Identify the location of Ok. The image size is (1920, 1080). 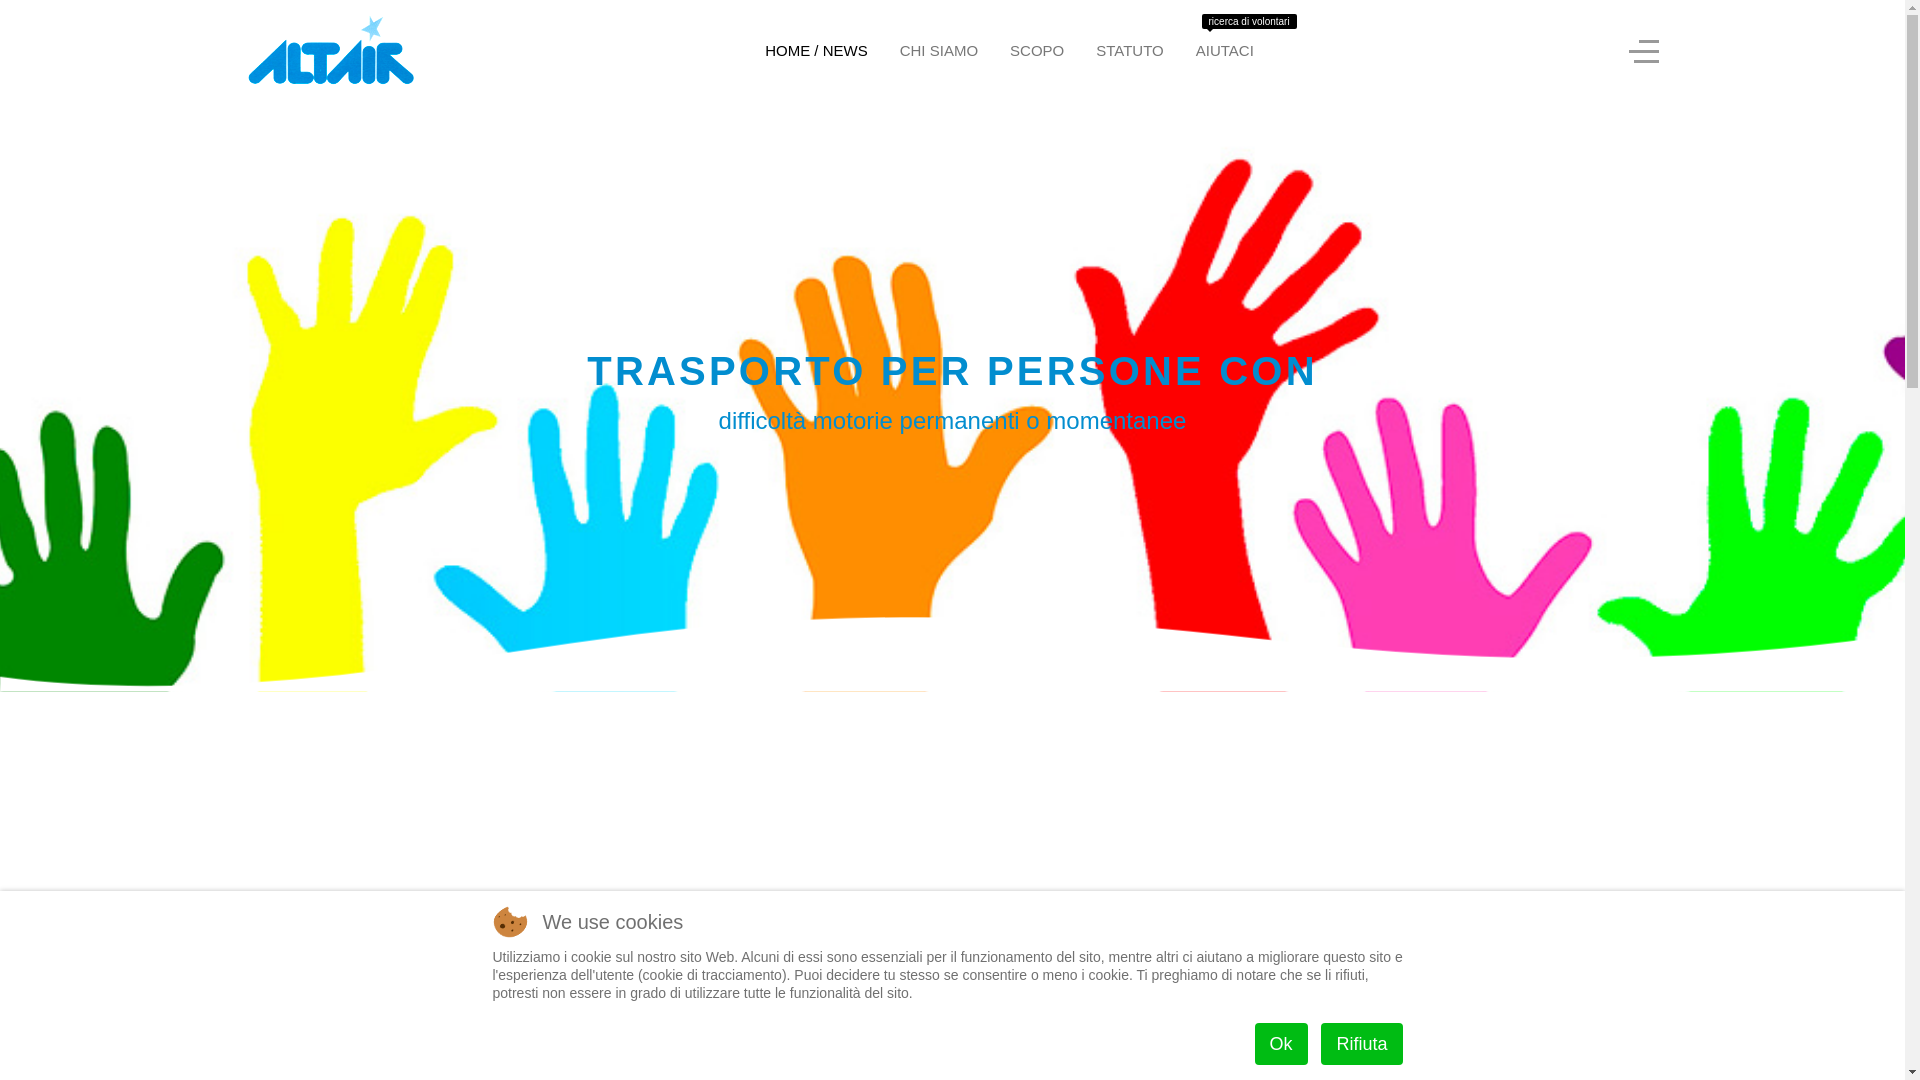
(1282, 1044).